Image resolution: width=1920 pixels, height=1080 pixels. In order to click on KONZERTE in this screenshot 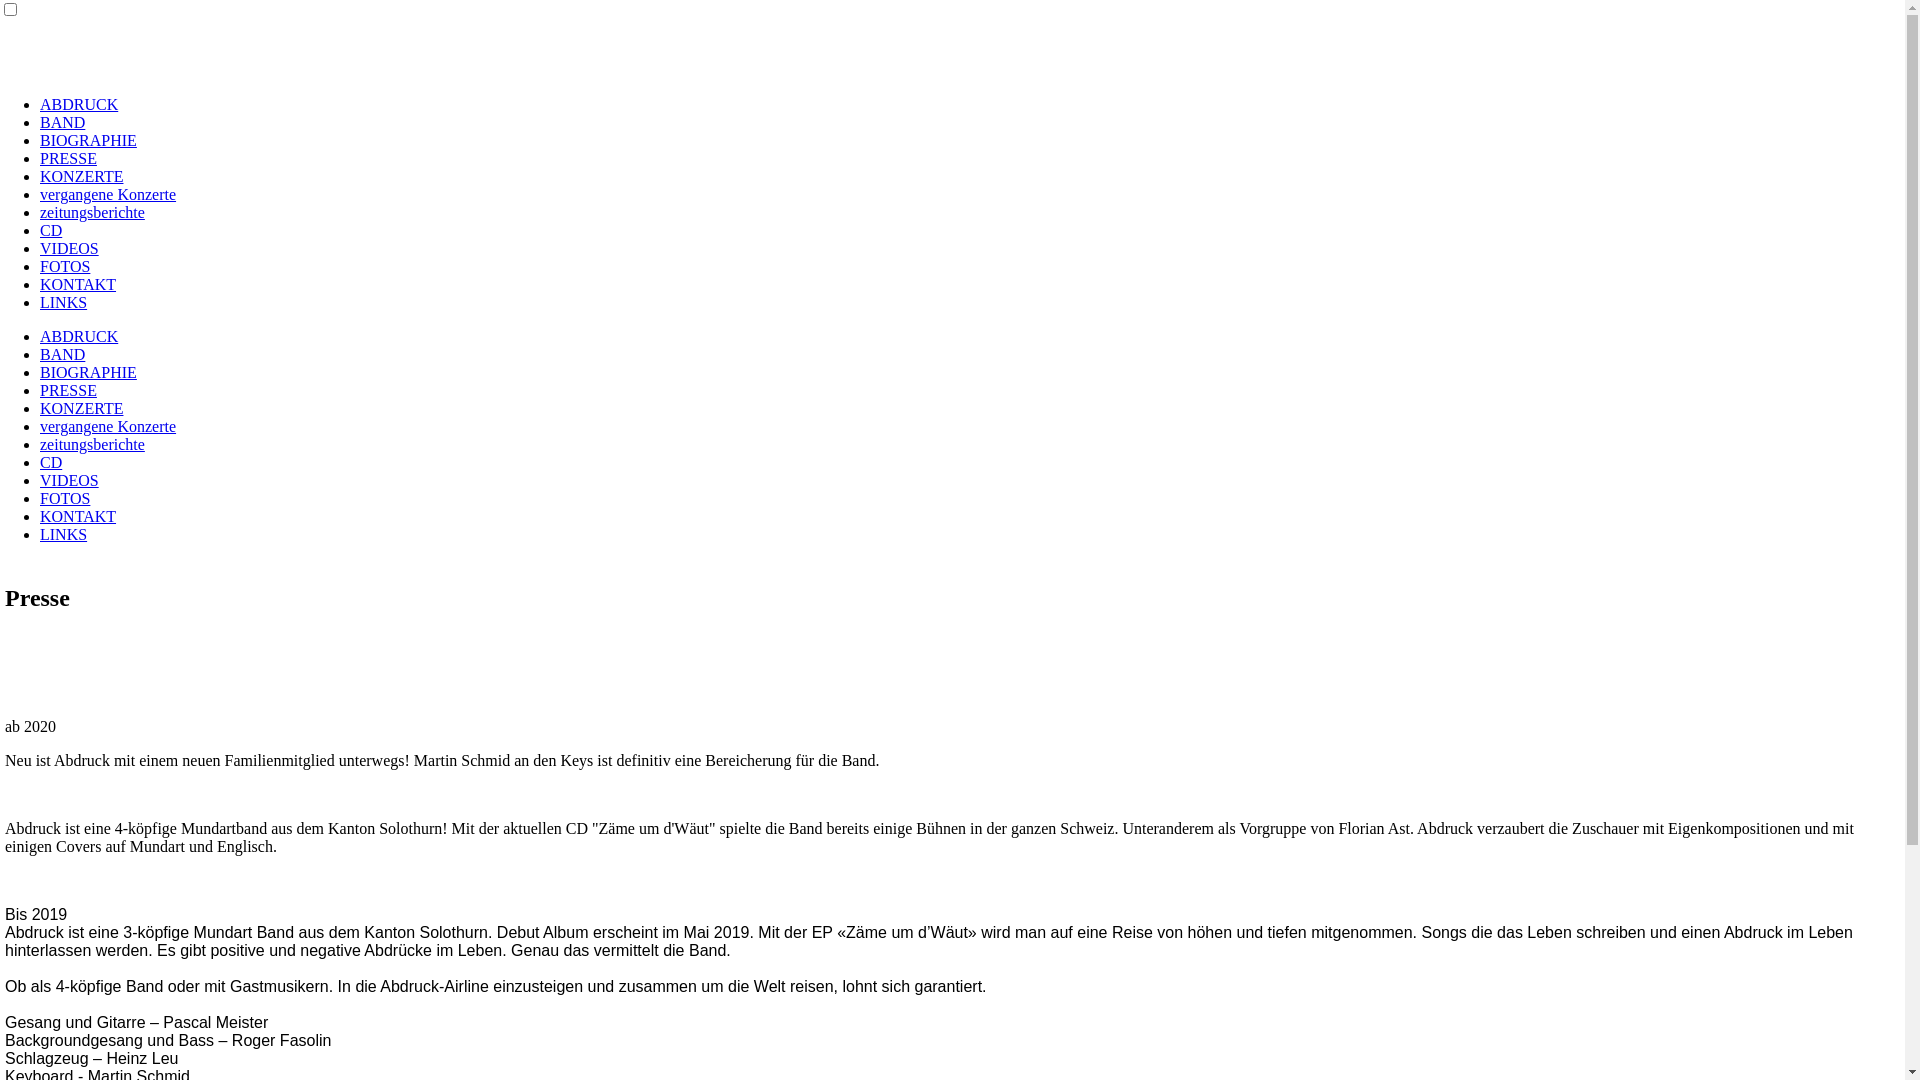, I will do `click(81, 408)`.